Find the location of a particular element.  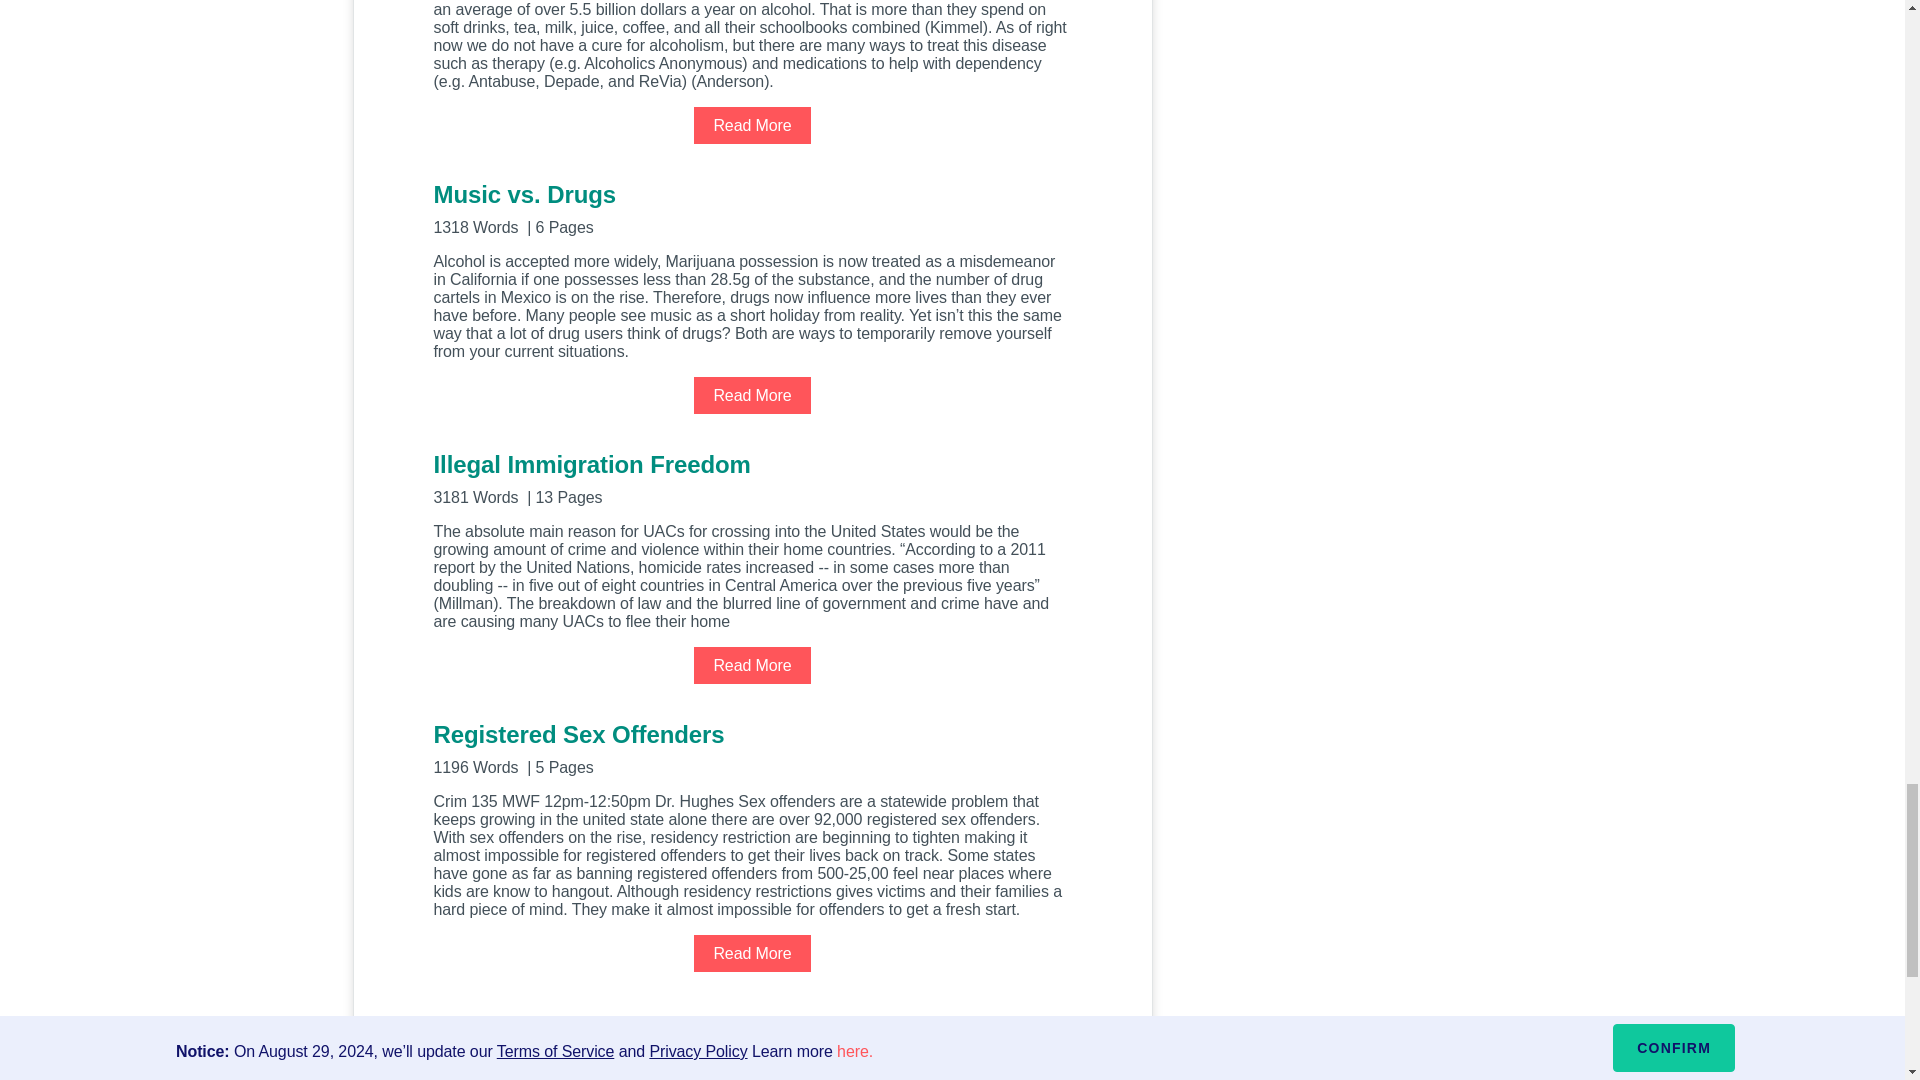

Illegal Immigration Freedom is located at coordinates (752, 478).